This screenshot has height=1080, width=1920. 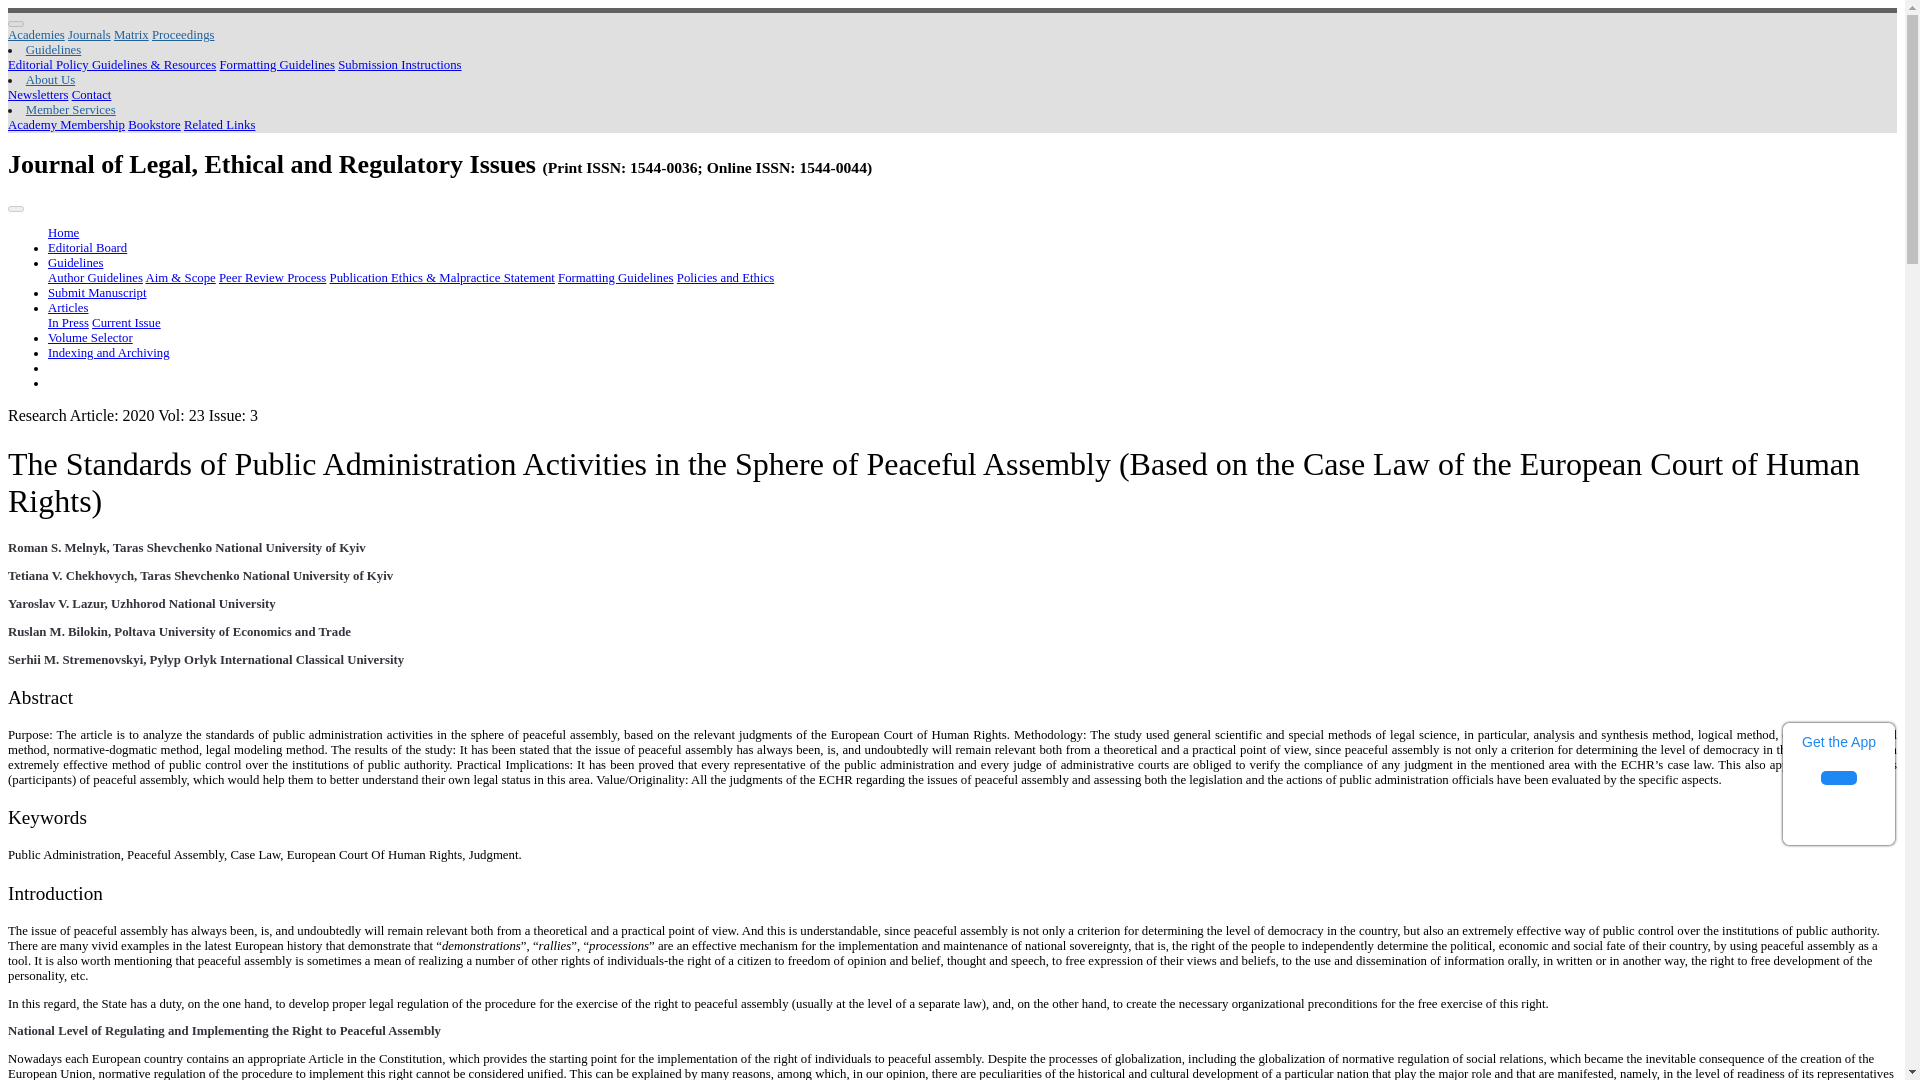 What do you see at coordinates (36, 35) in the screenshot?
I see `Academies` at bounding box center [36, 35].